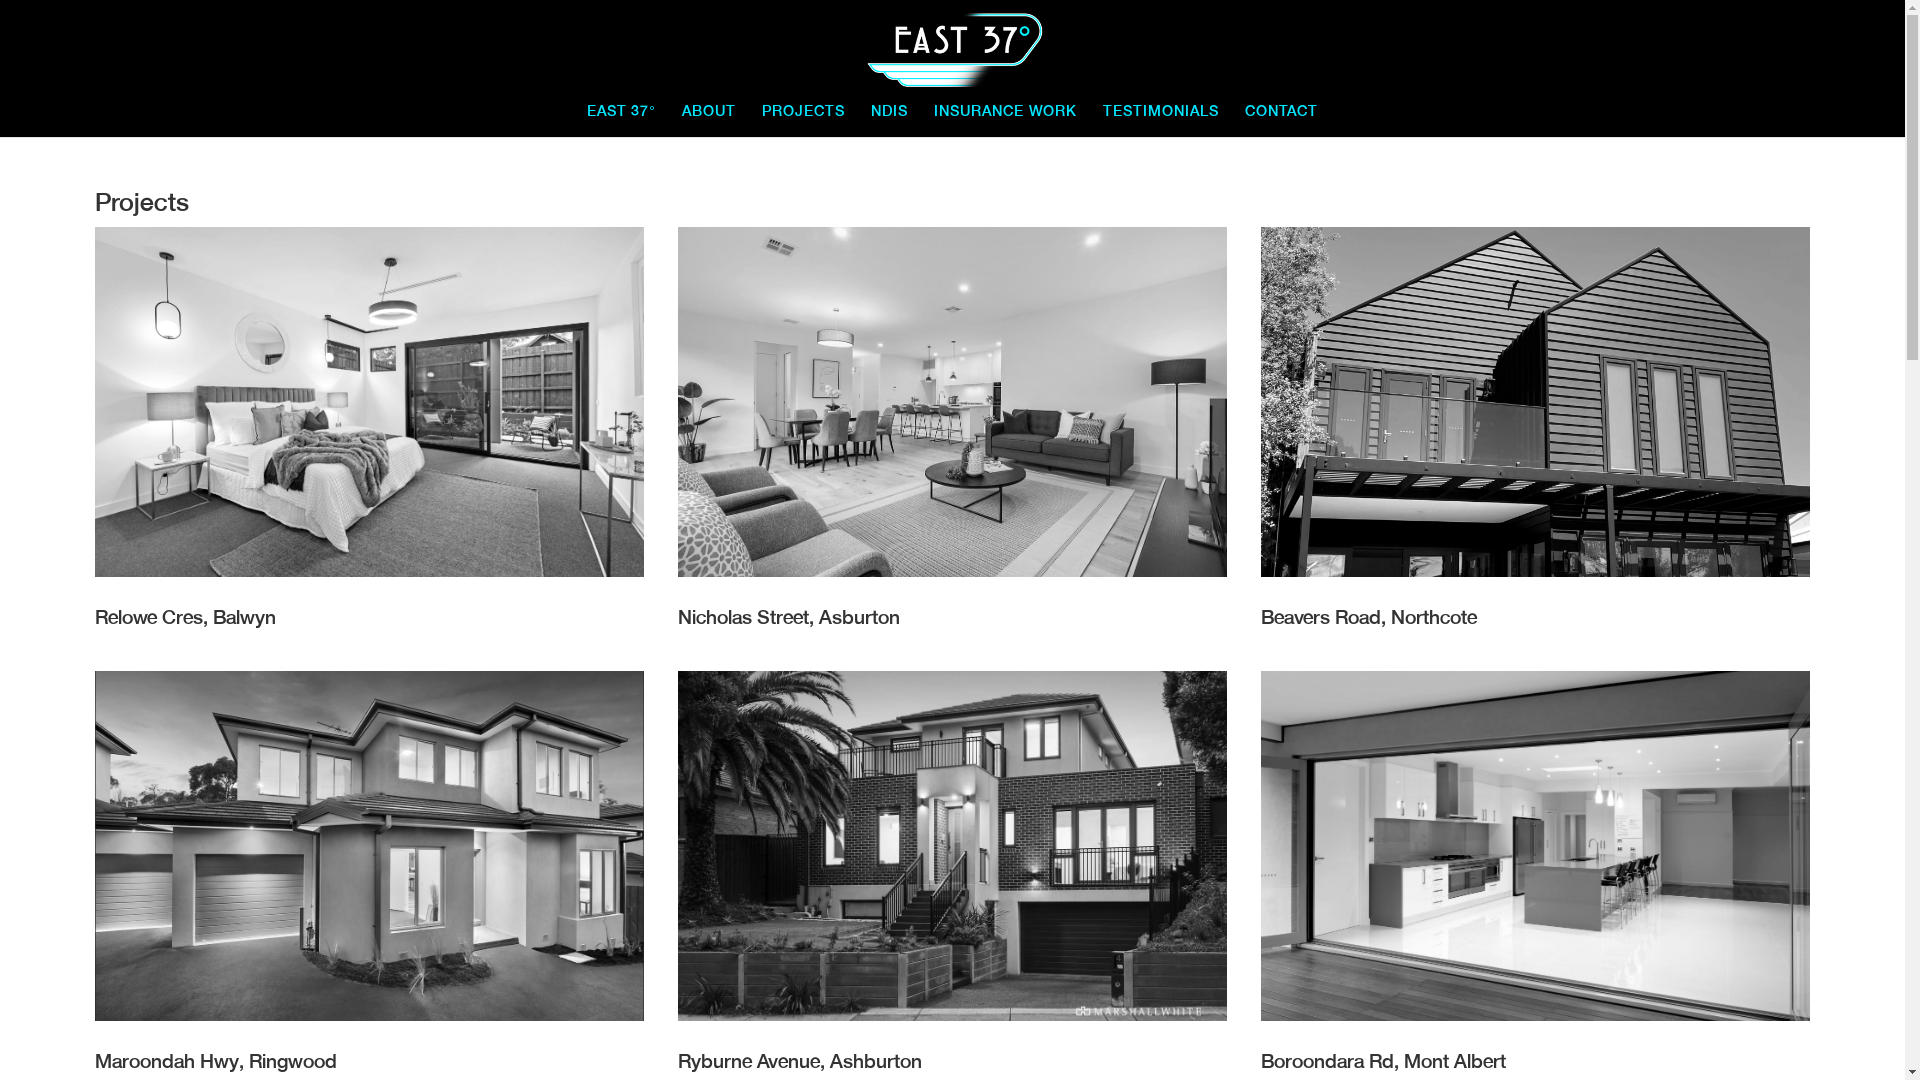  What do you see at coordinates (952, 433) in the screenshot?
I see `Nicholas Street, Asburton` at bounding box center [952, 433].